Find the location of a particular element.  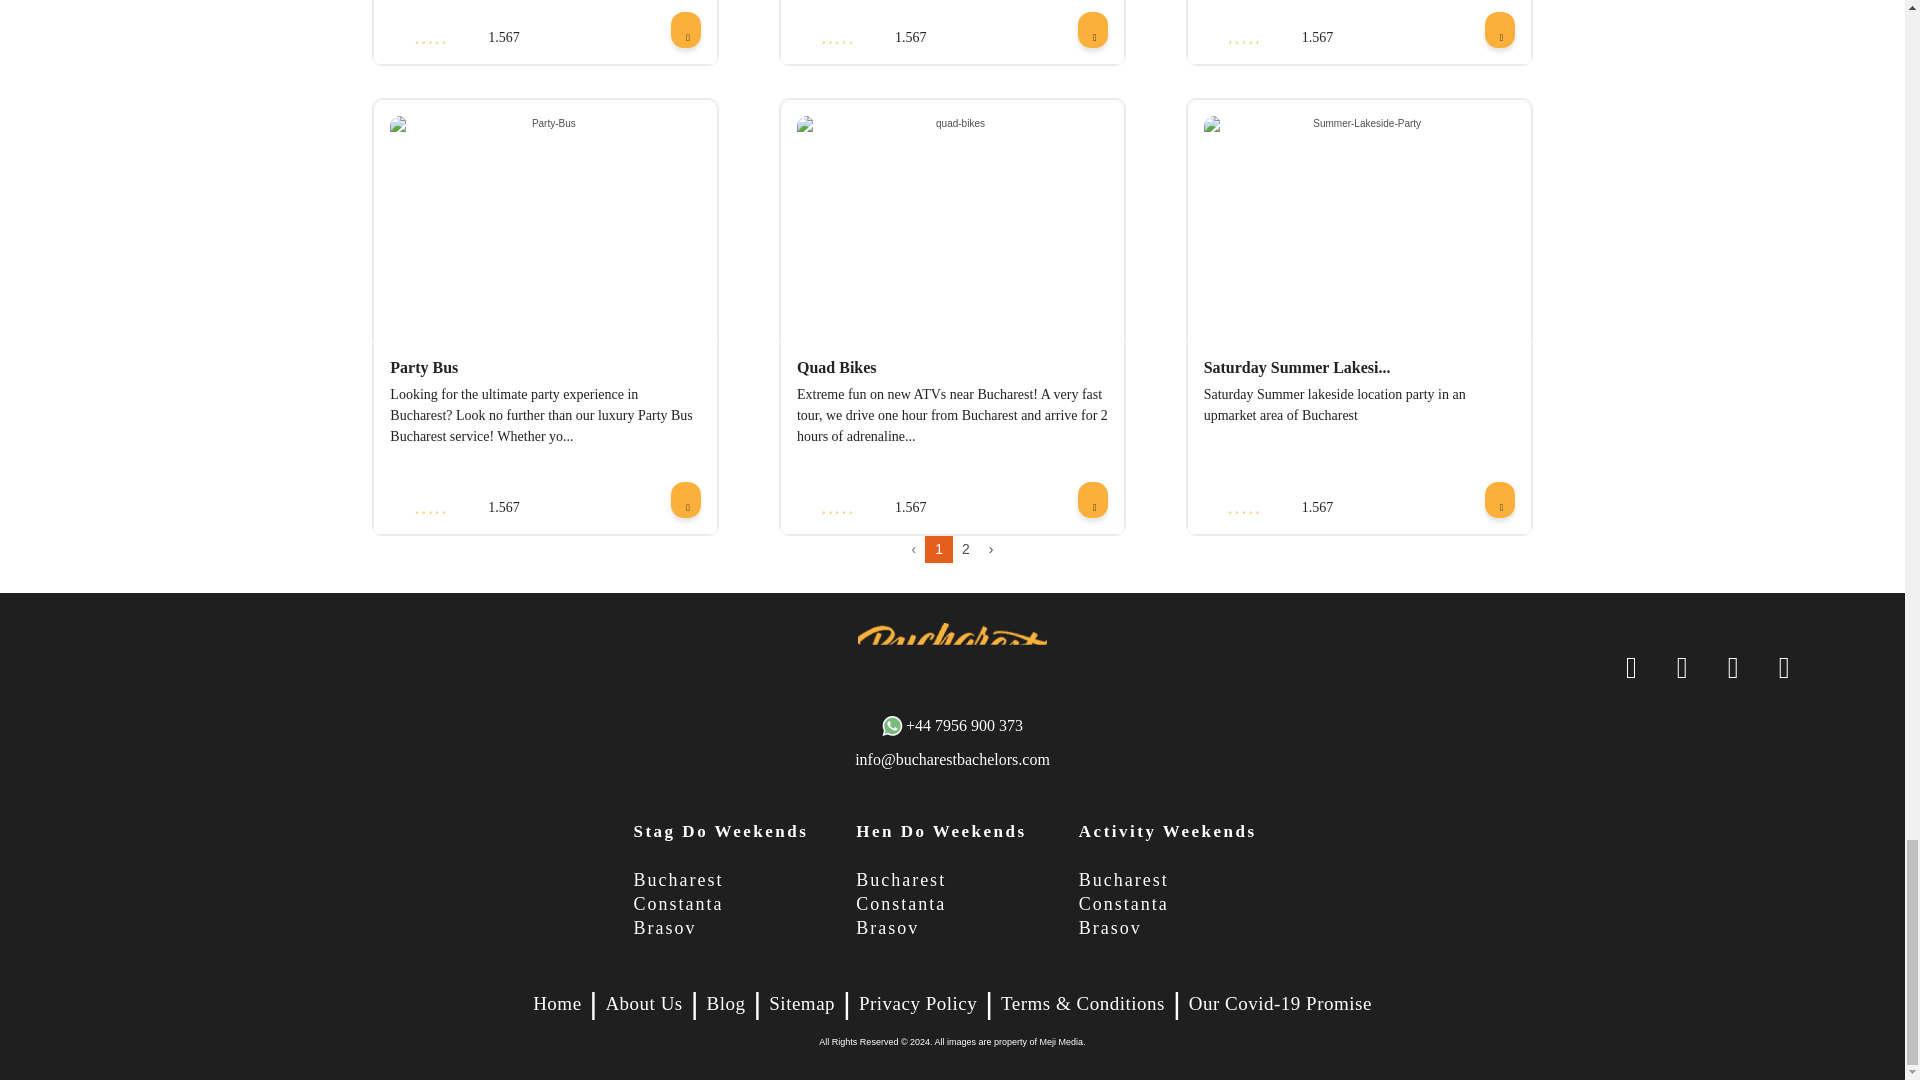

phone is located at coordinates (1784, 668).